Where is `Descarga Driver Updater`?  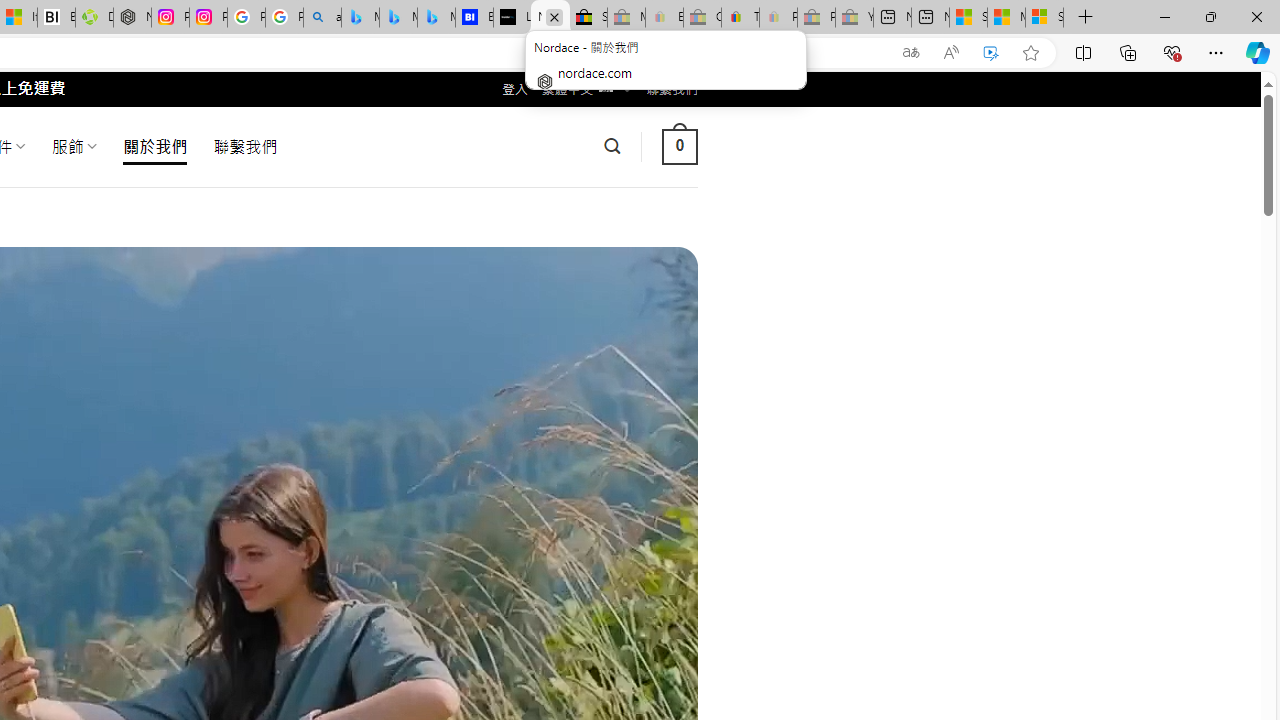
Descarga Driver Updater is located at coordinates (94, 18).